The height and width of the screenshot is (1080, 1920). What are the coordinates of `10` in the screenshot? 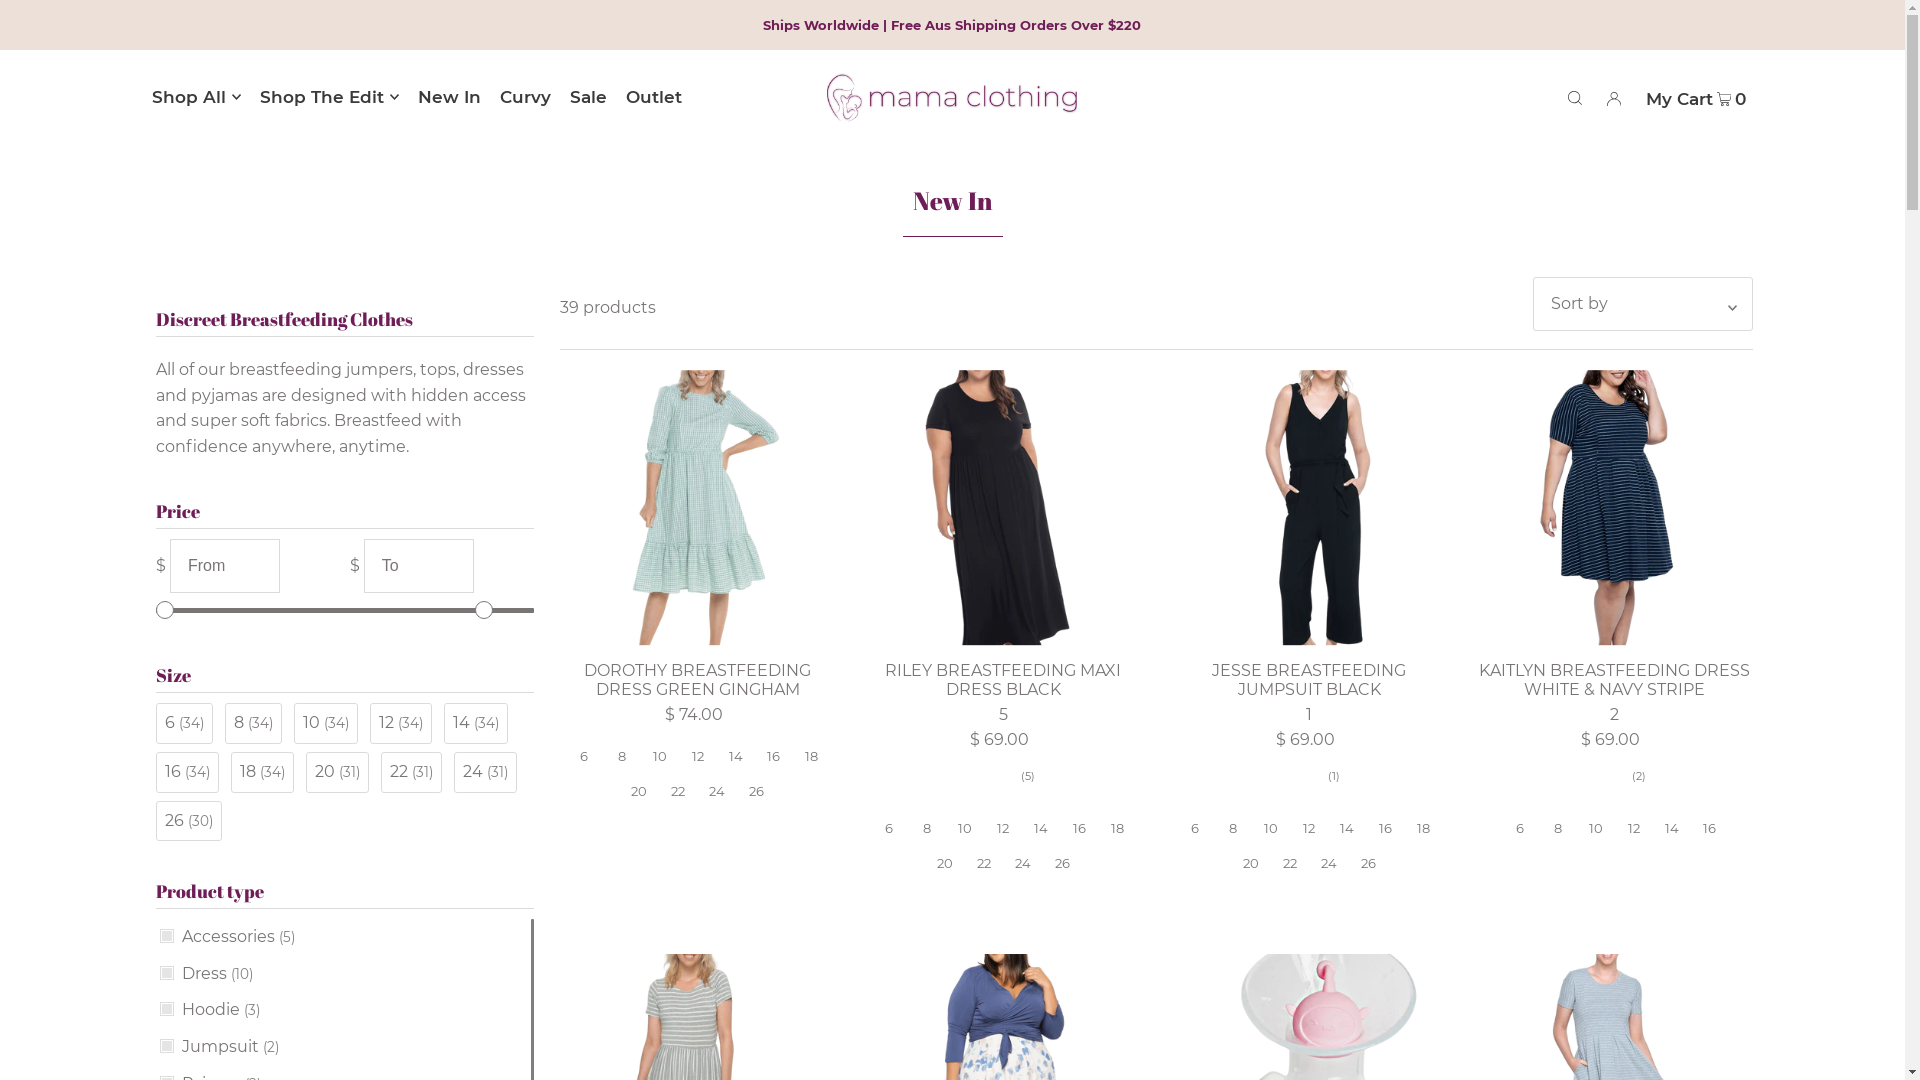 It's located at (1596, 829).